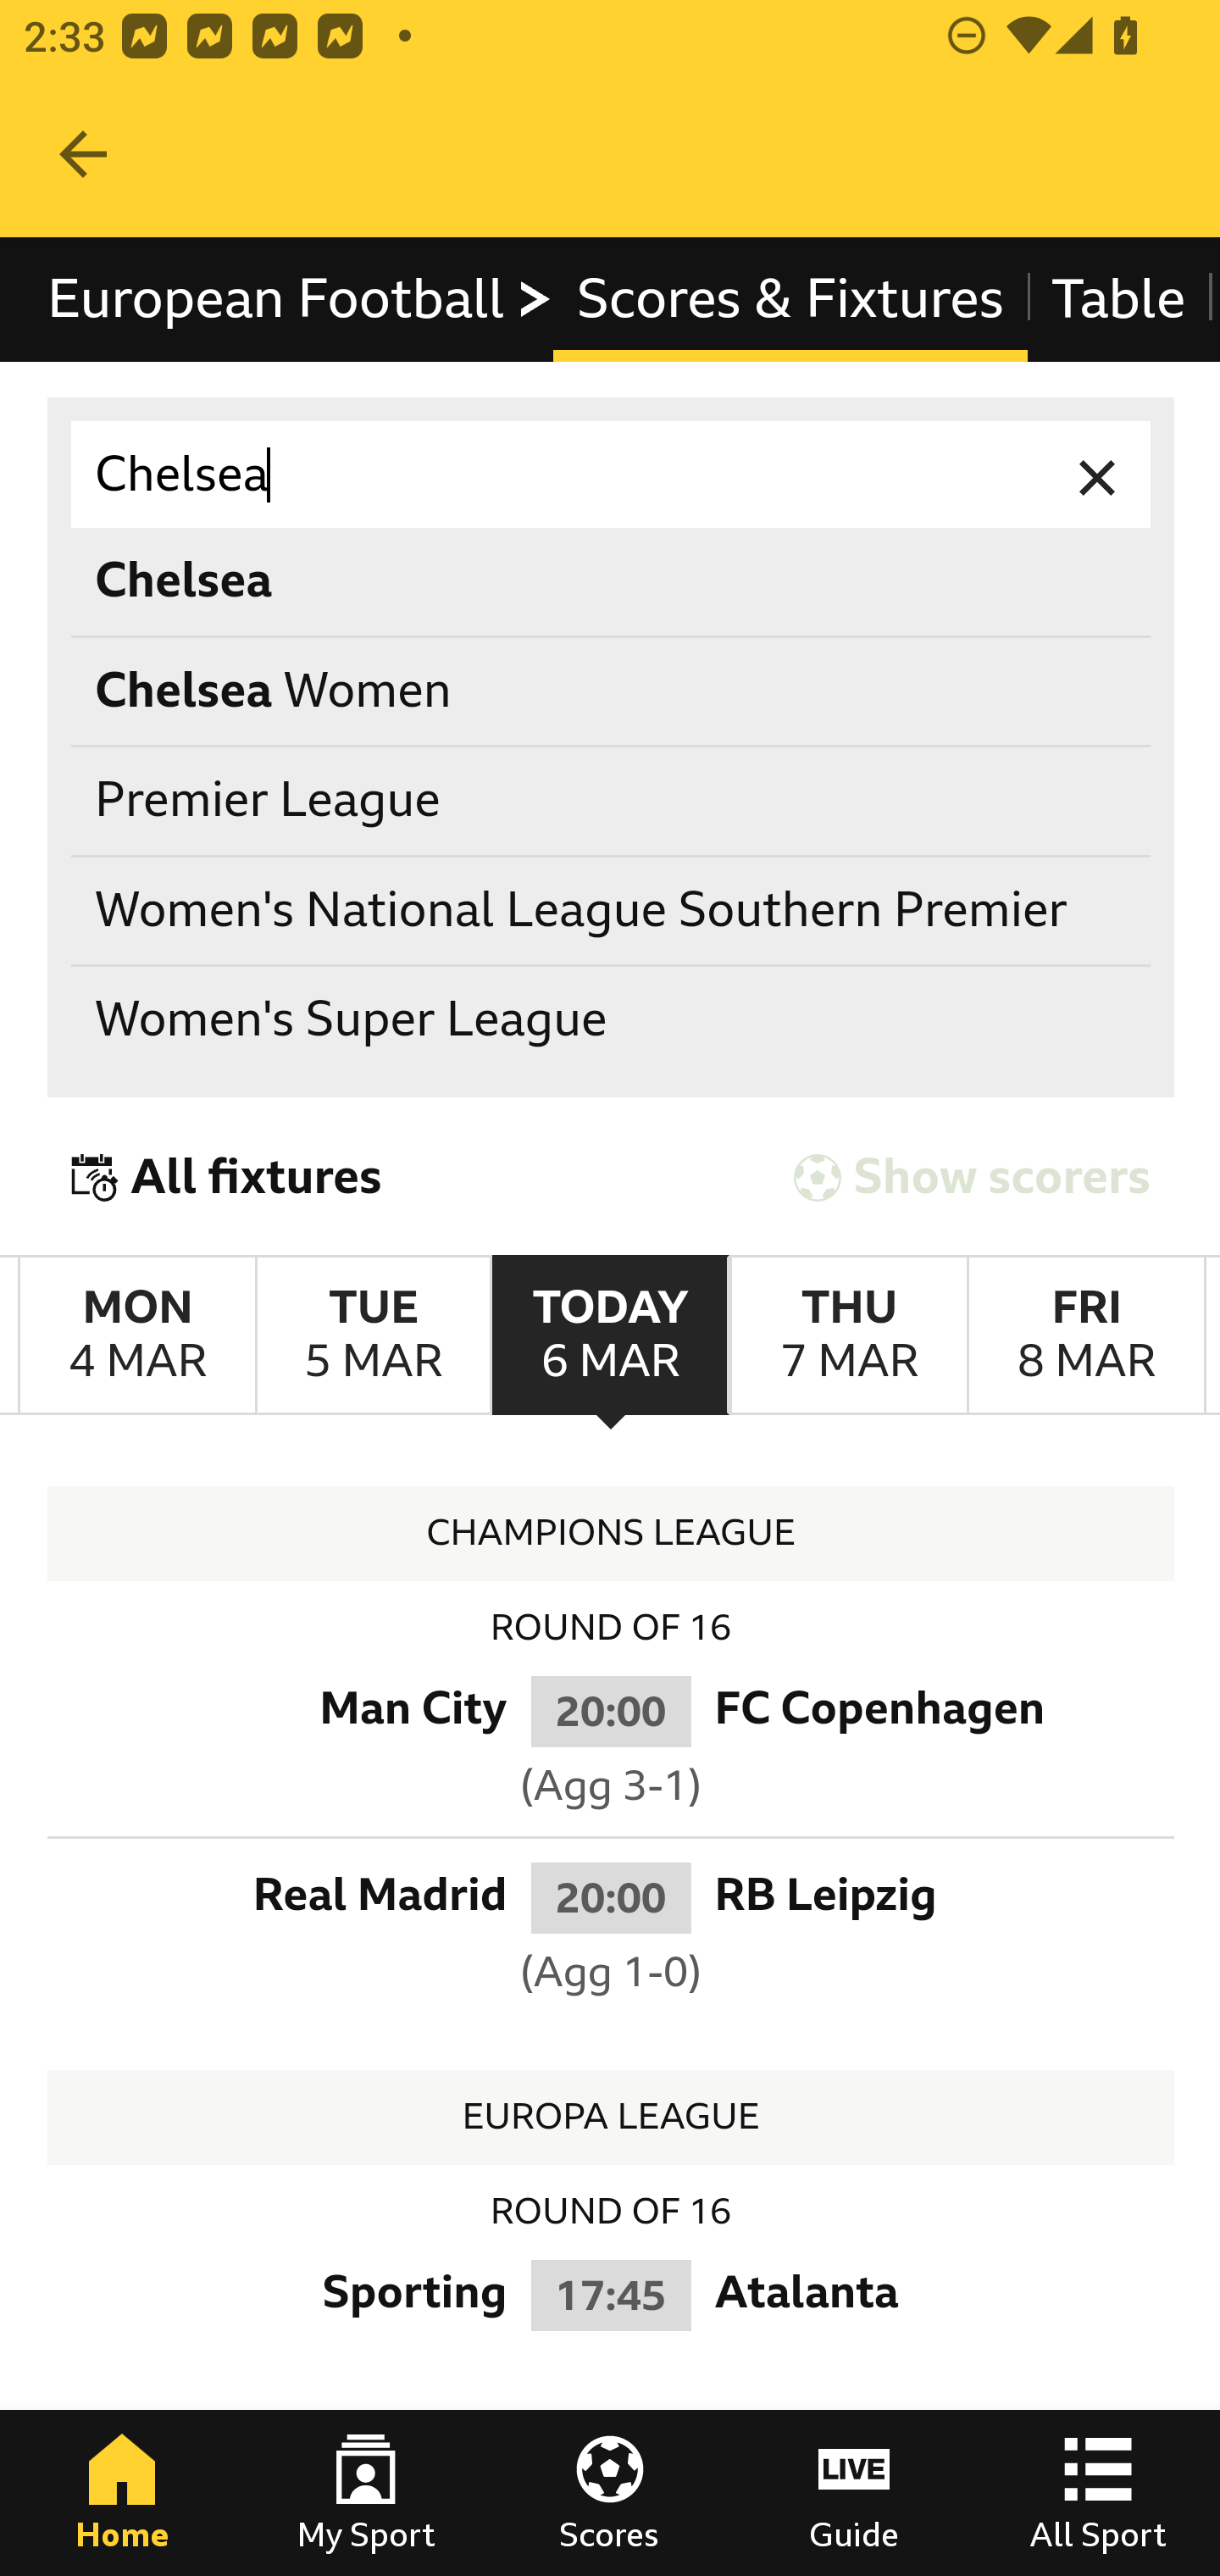  Describe the element at coordinates (373, 1335) in the screenshot. I see `TuesdayMarch 5th Tuesday March 5th` at that location.